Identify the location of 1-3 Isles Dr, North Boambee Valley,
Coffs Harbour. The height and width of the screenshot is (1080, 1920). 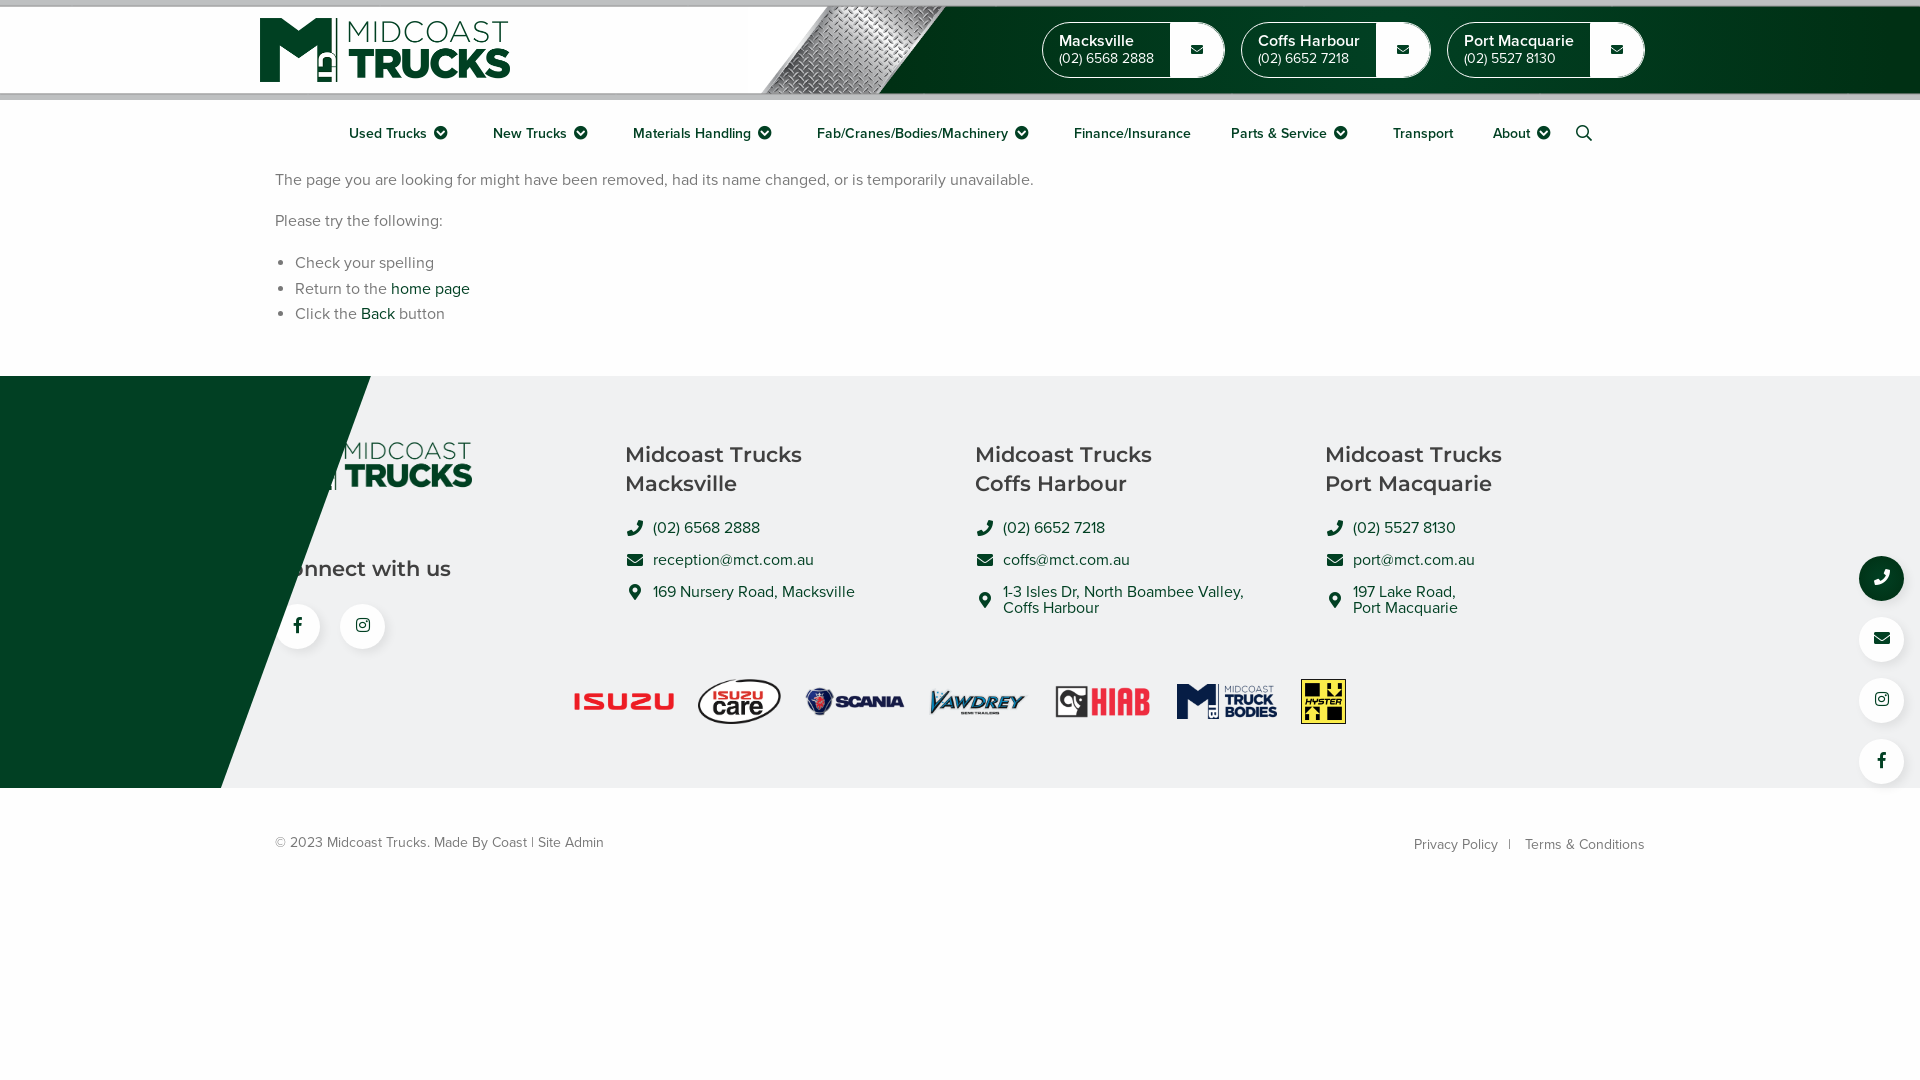
(1135, 600).